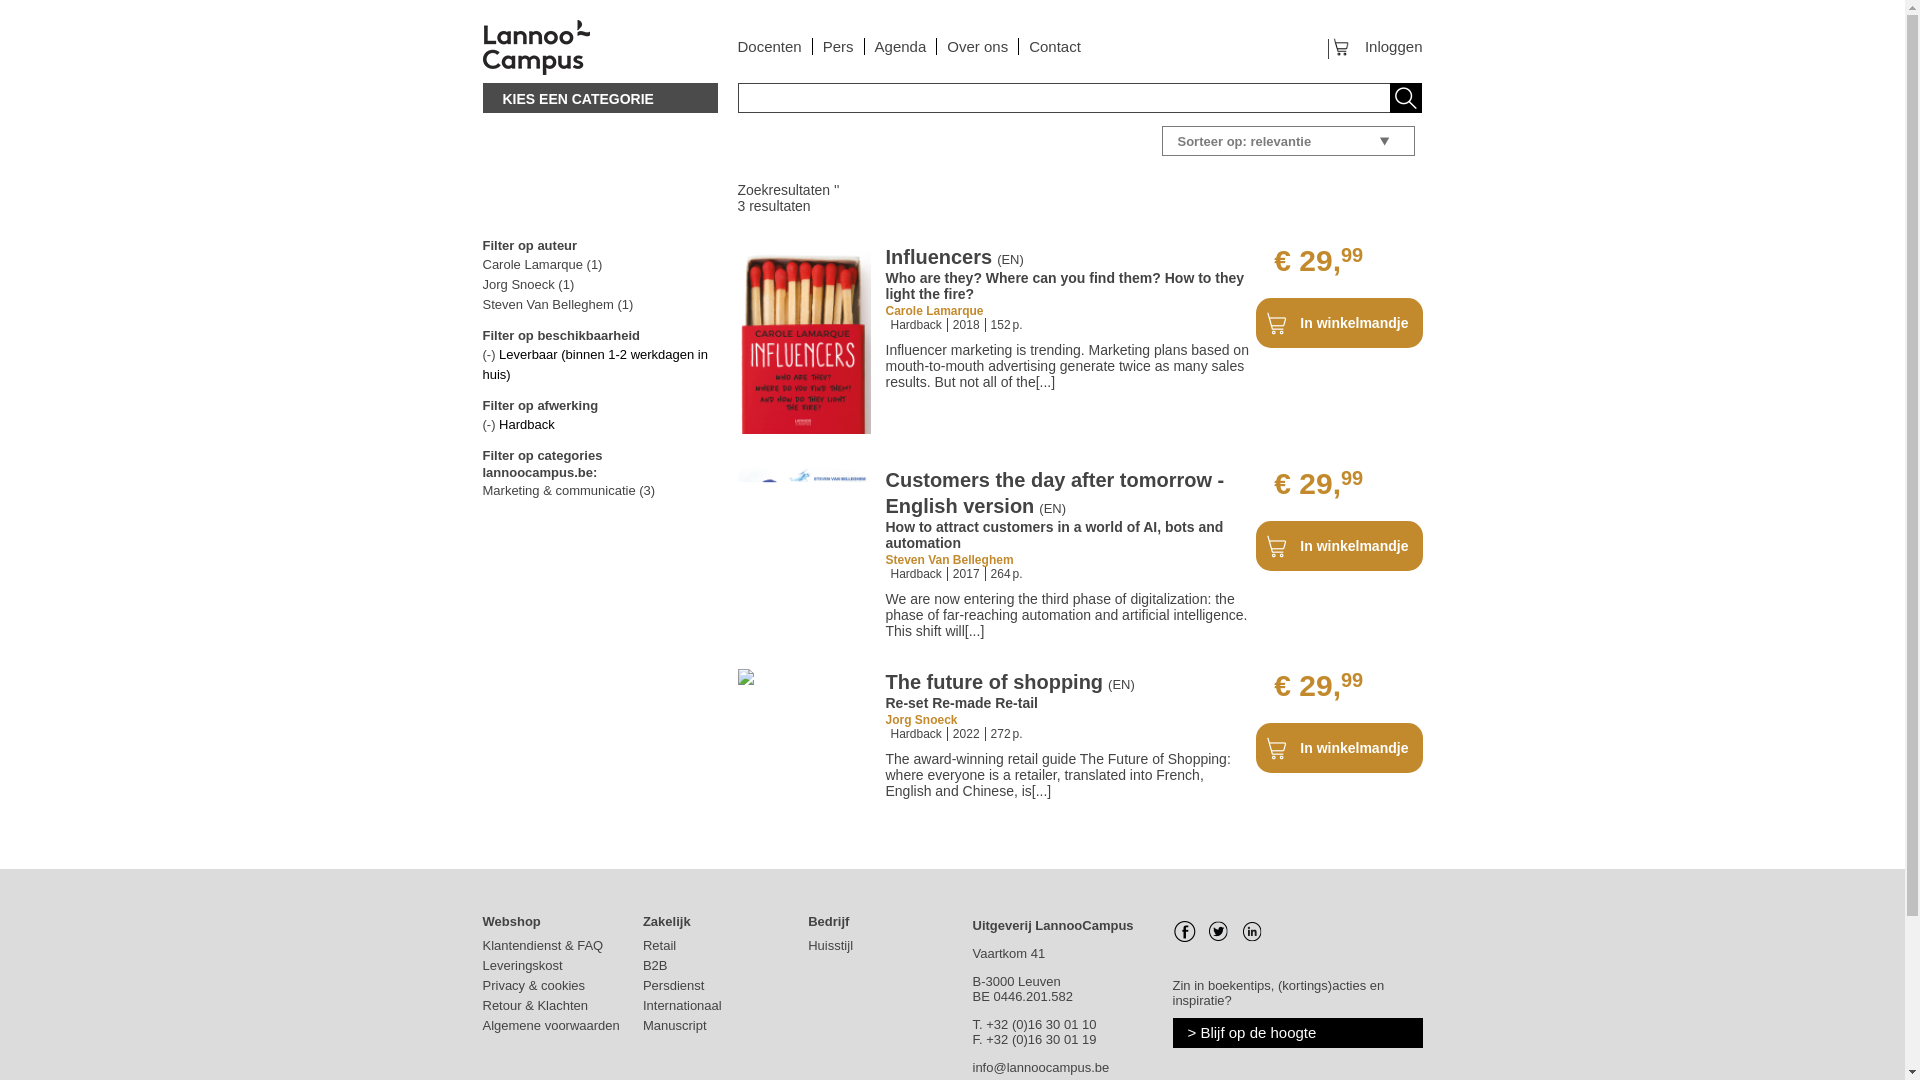 The height and width of the screenshot is (1080, 1920). I want to click on Docenten, so click(770, 46).